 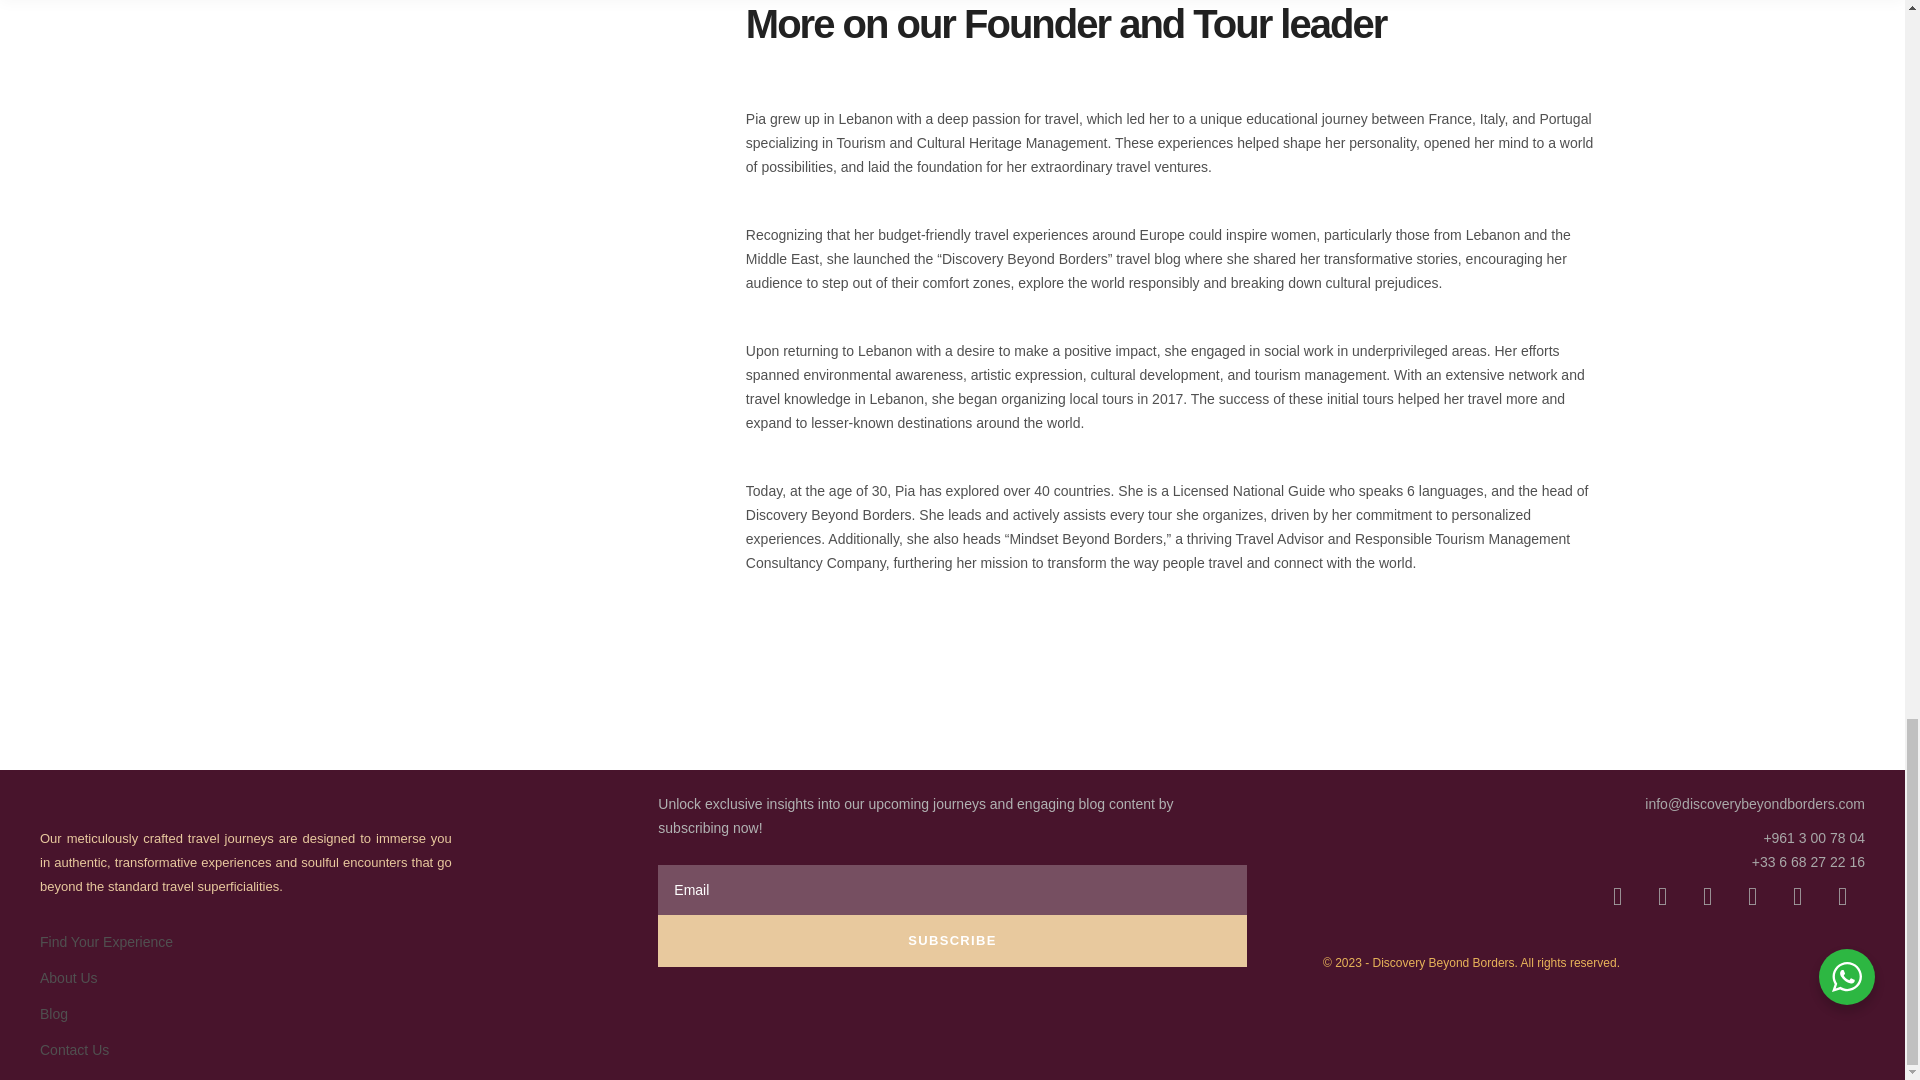 What do you see at coordinates (106, 942) in the screenshot?
I see `Find Your Experience` at bounding box center [106, 942].